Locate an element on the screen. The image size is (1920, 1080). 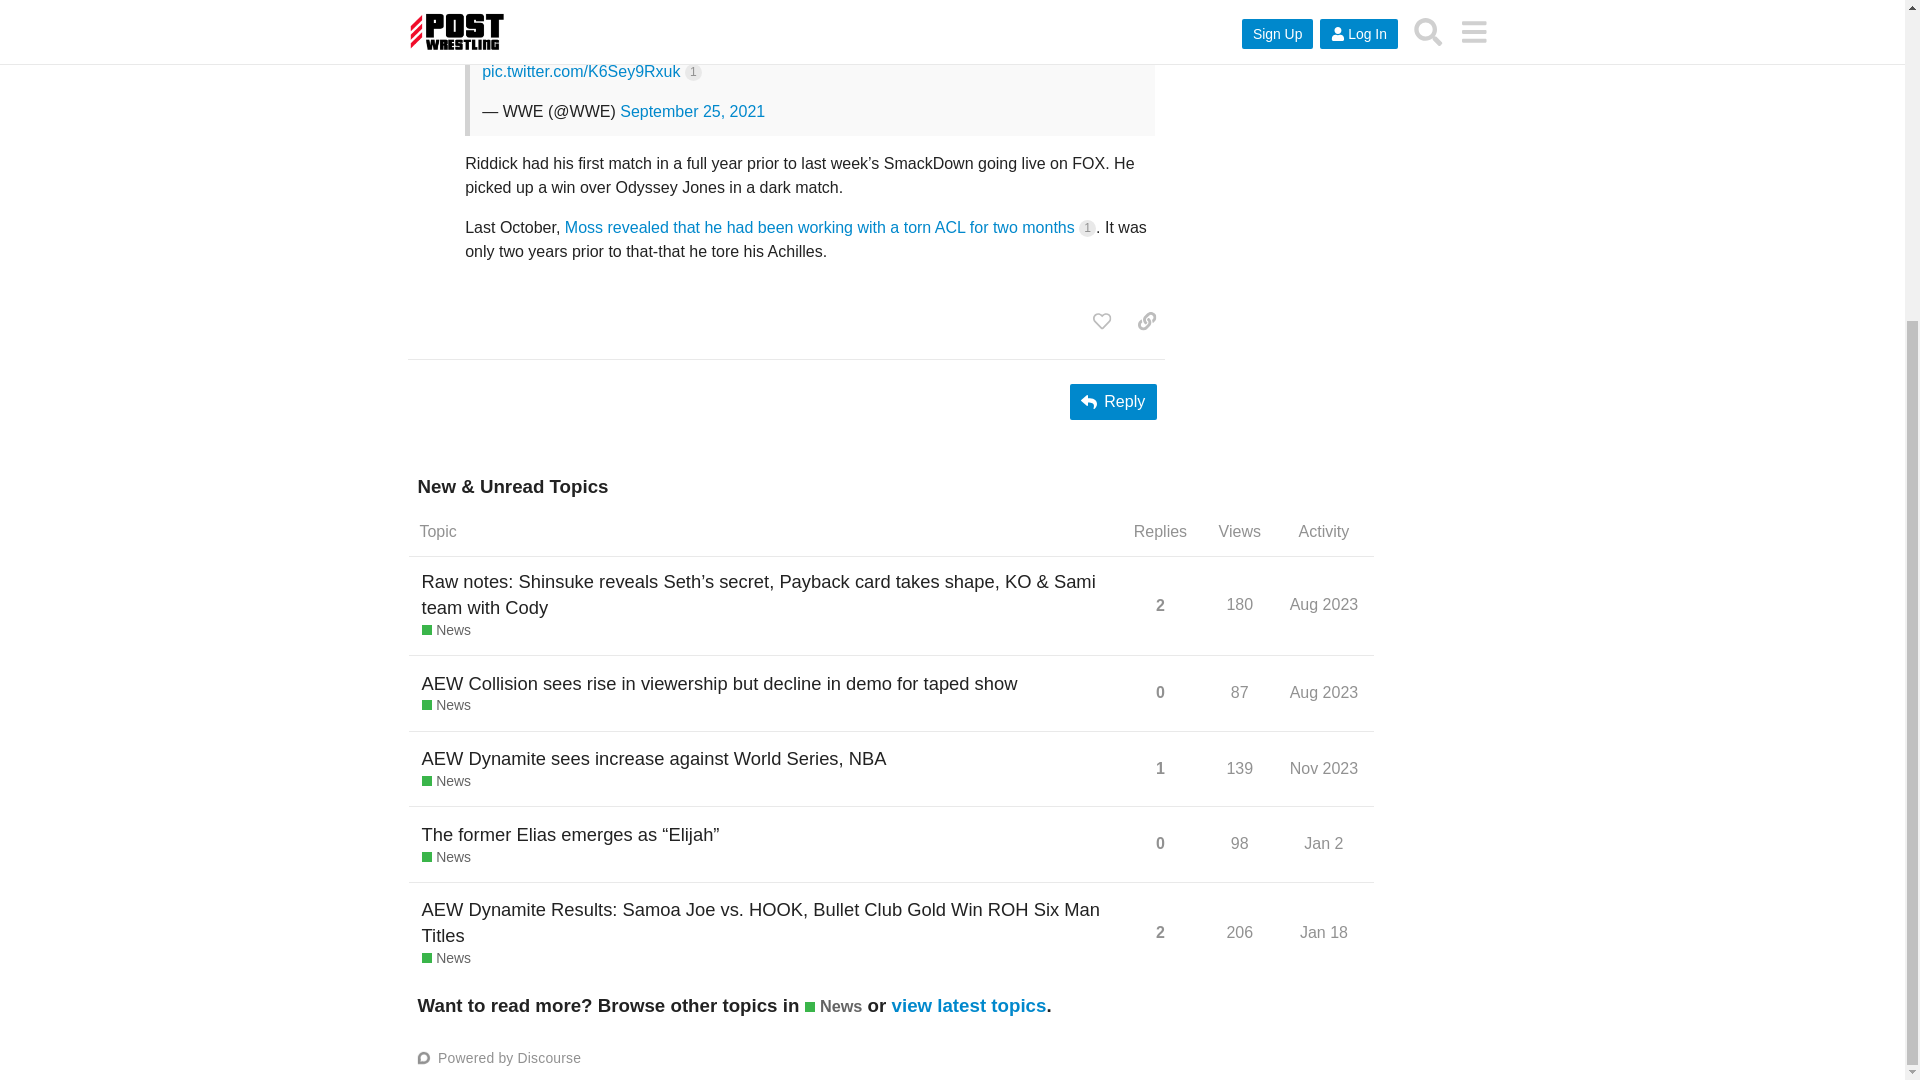
Aug 2023 is located at coordinates (1326, 612).